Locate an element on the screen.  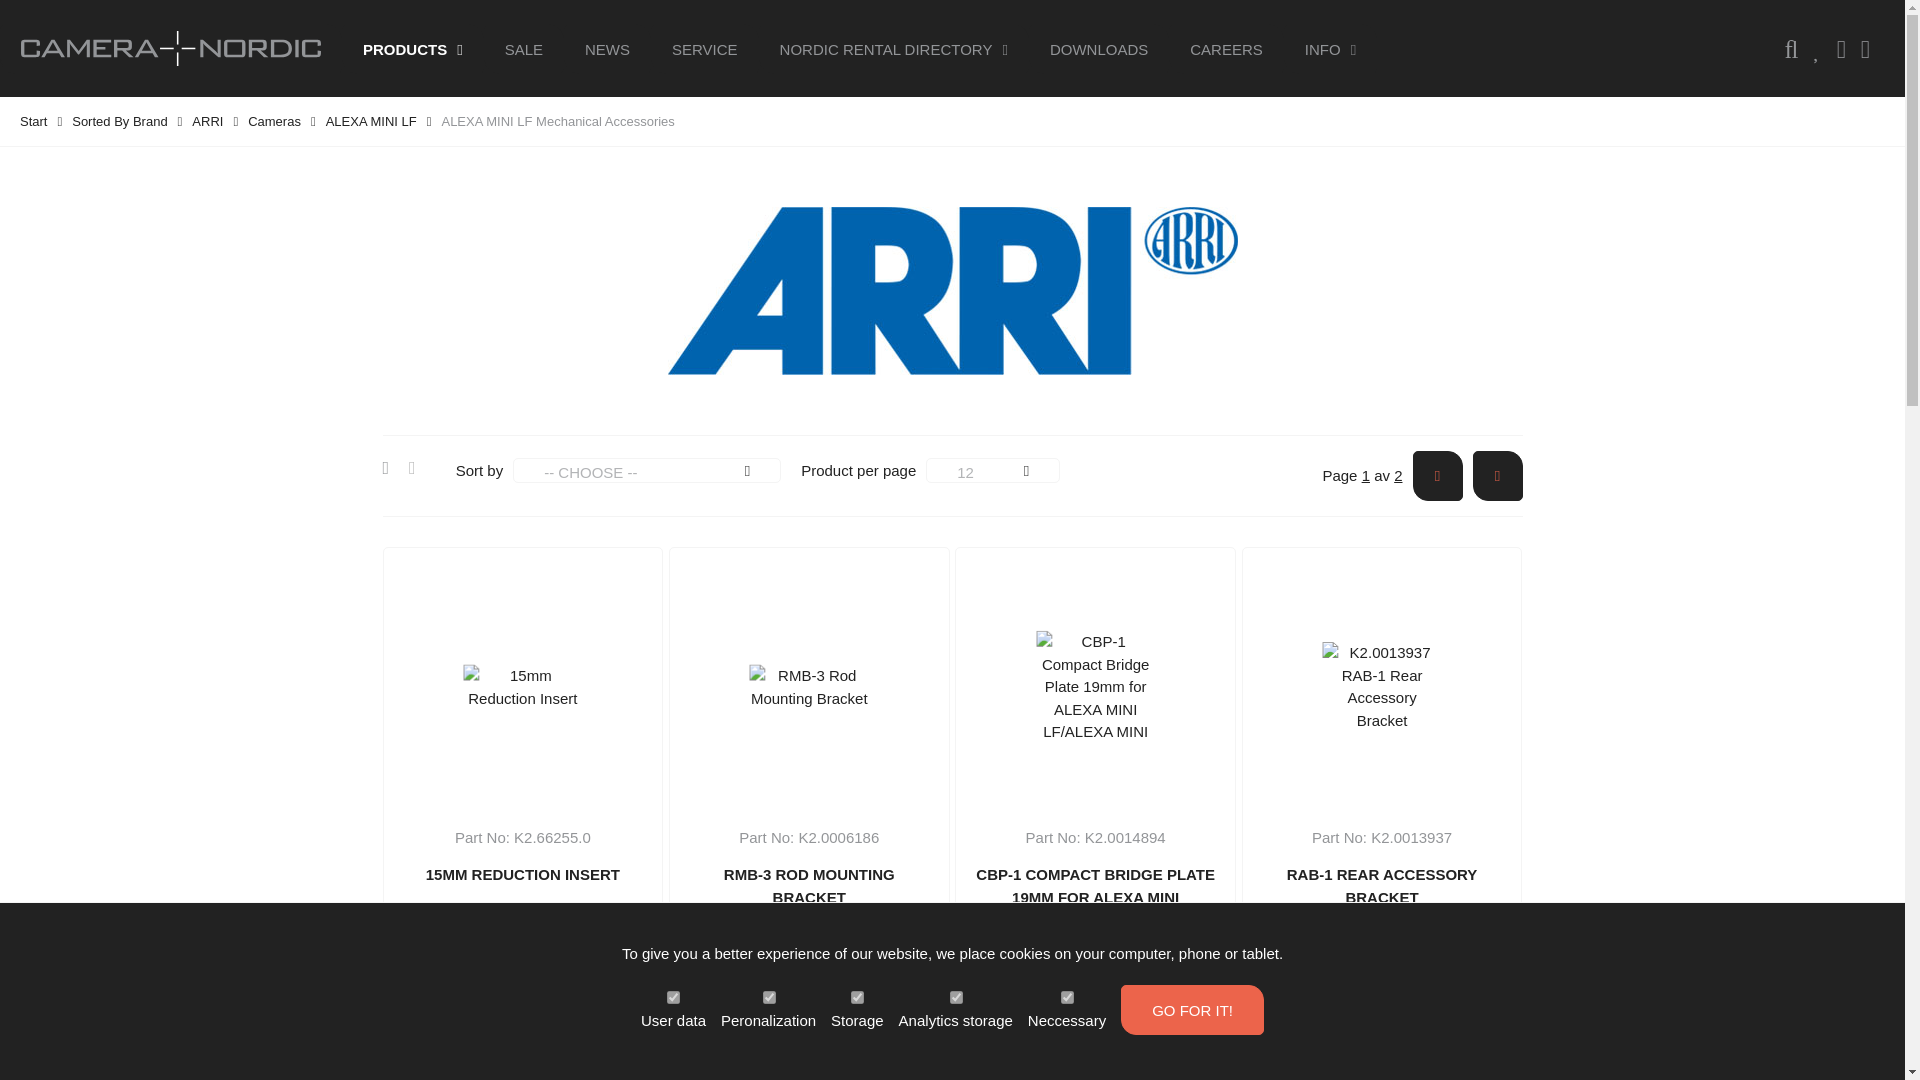
userdata is located at coordinates (672, 996).